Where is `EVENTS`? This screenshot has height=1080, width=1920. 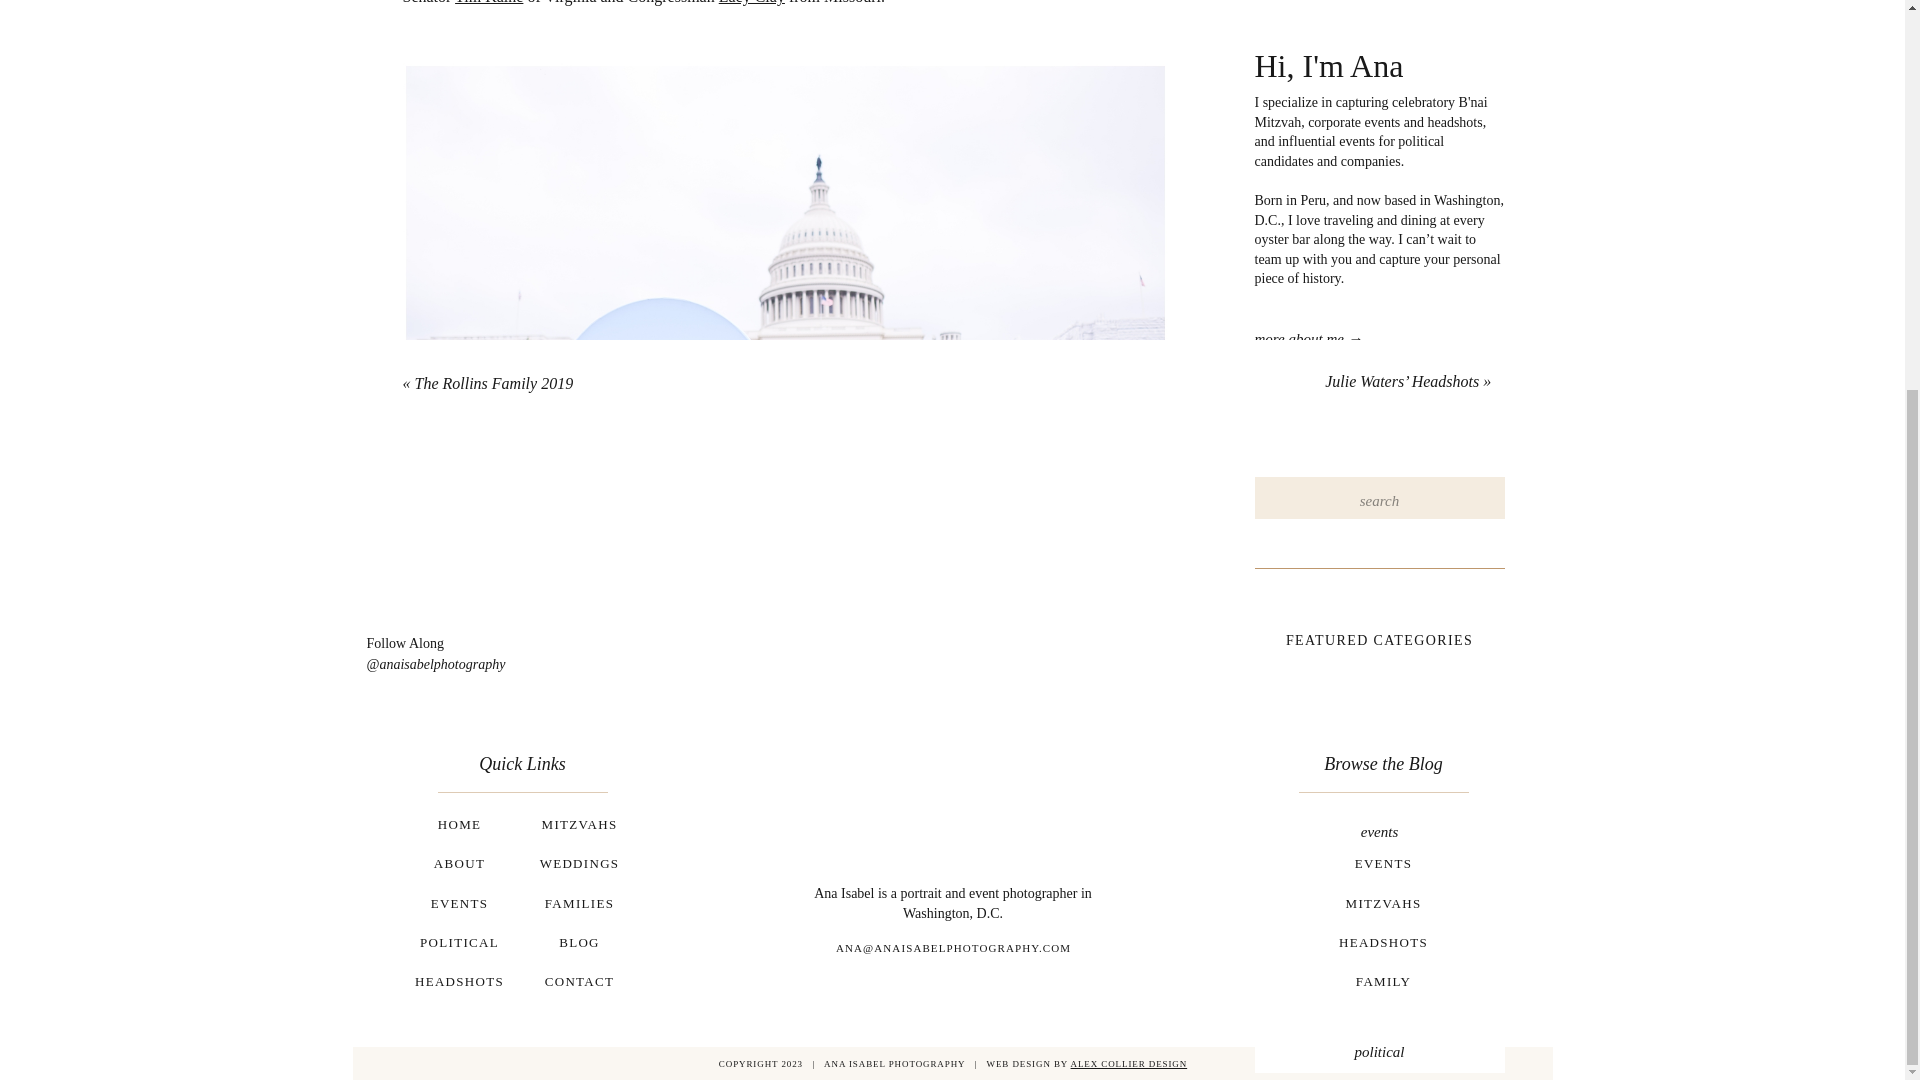 EVENTS is located at coordinates (458, 909).